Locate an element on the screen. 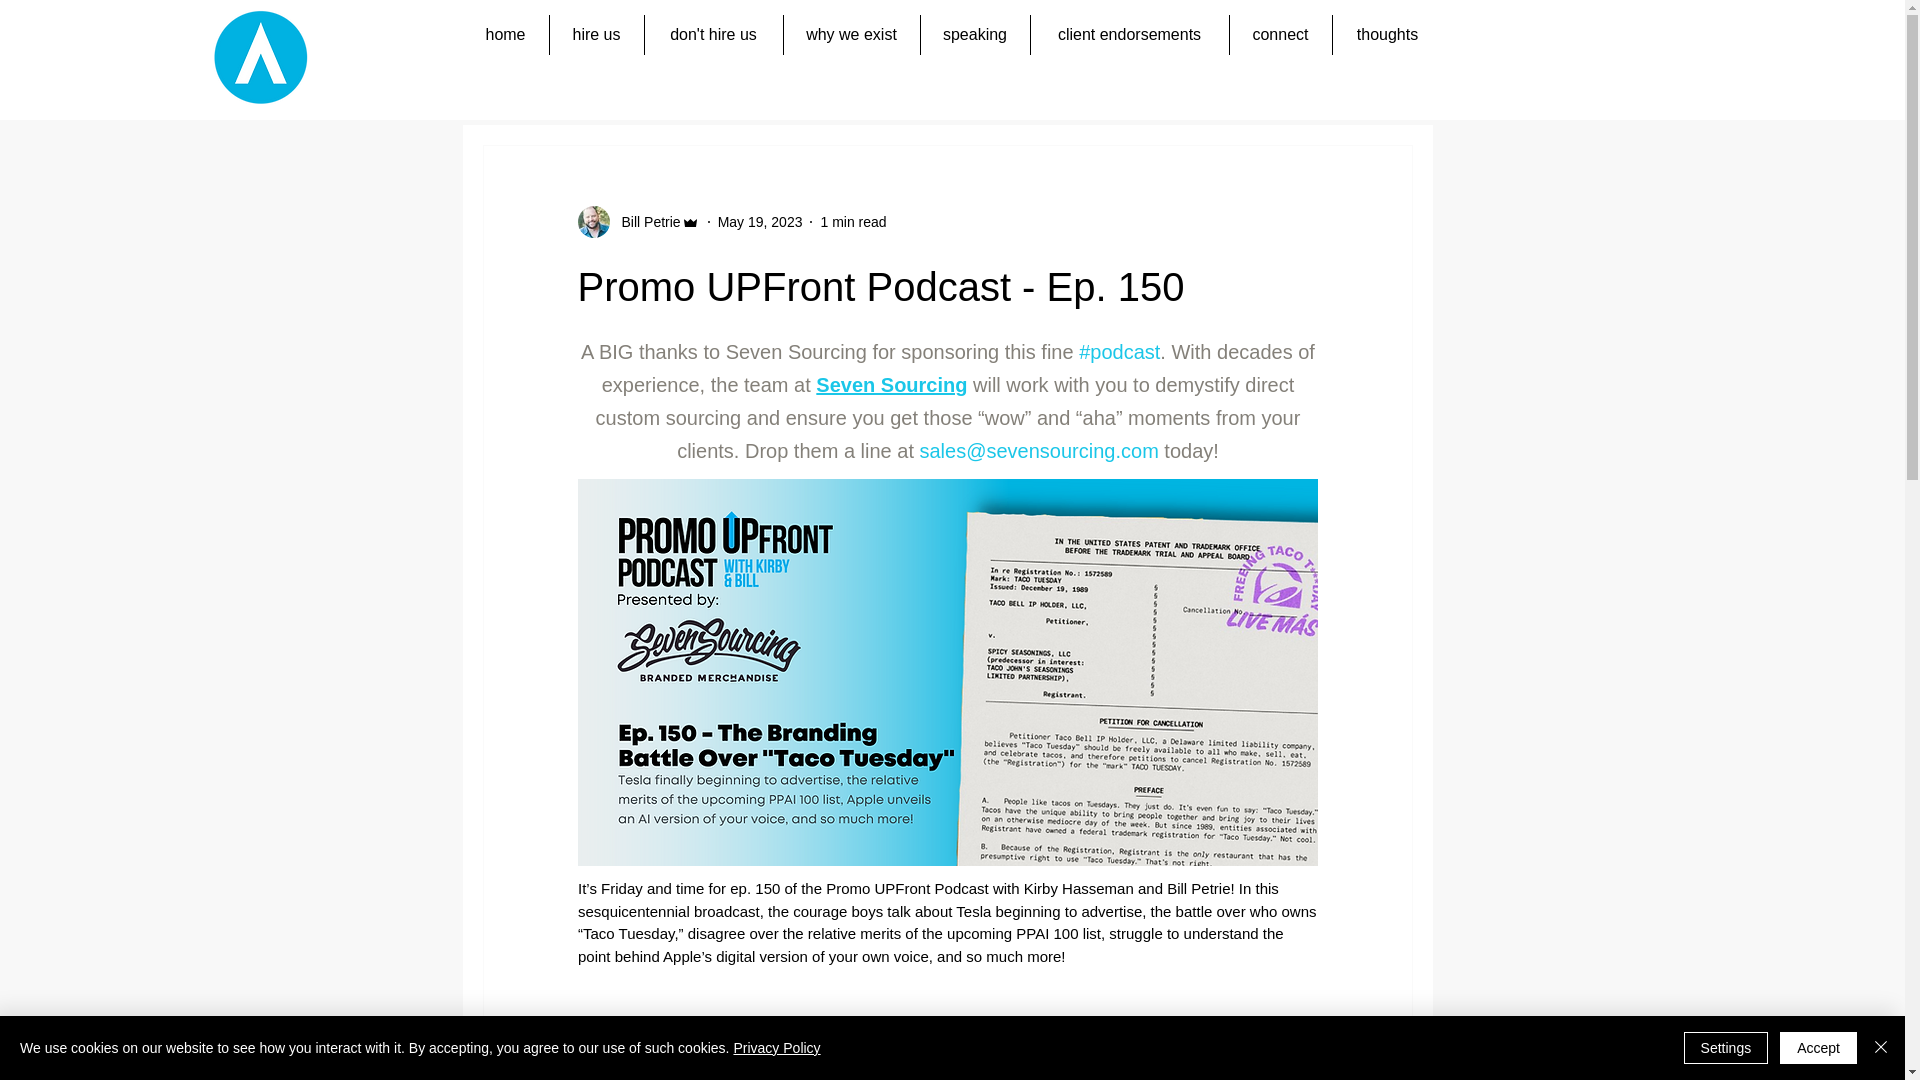  home is located at coordinates (504, 35).